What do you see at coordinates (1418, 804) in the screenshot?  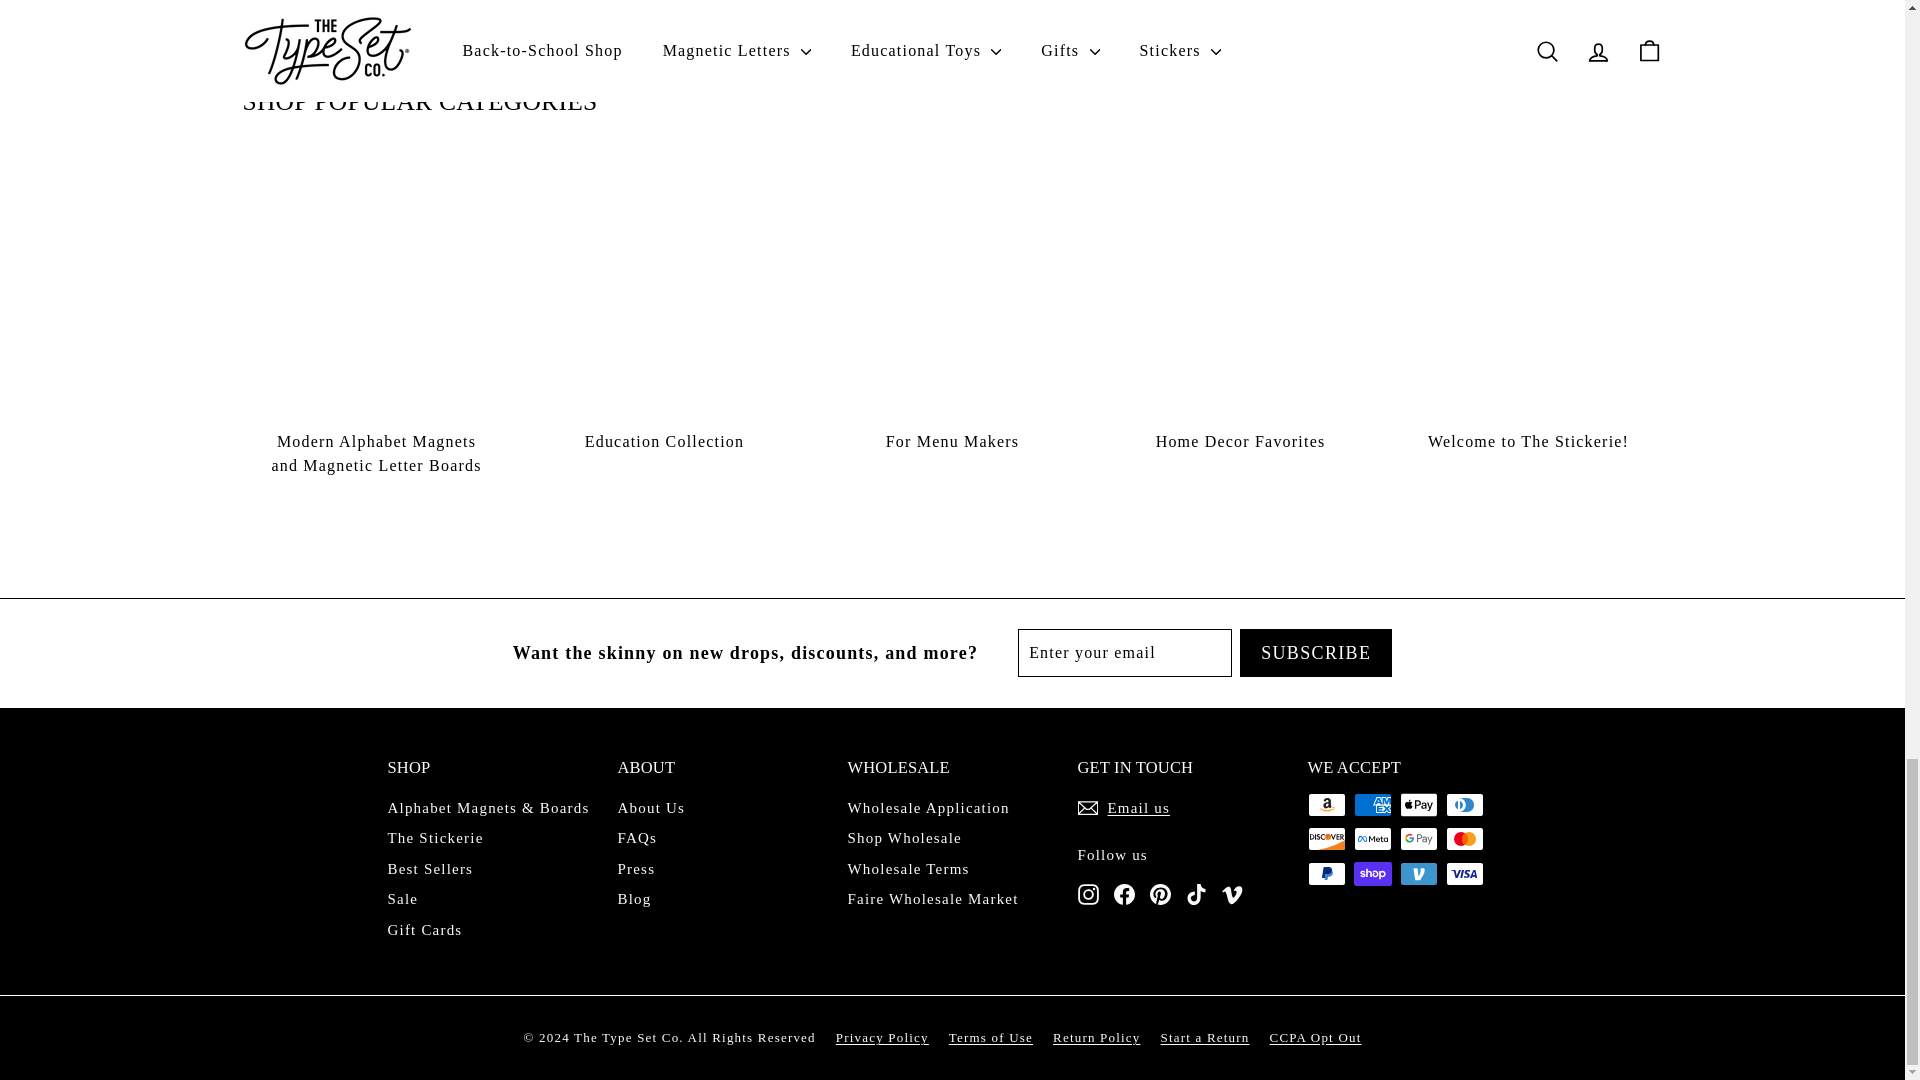 I see `Apple Pay` at bounding box center [1418, 804].